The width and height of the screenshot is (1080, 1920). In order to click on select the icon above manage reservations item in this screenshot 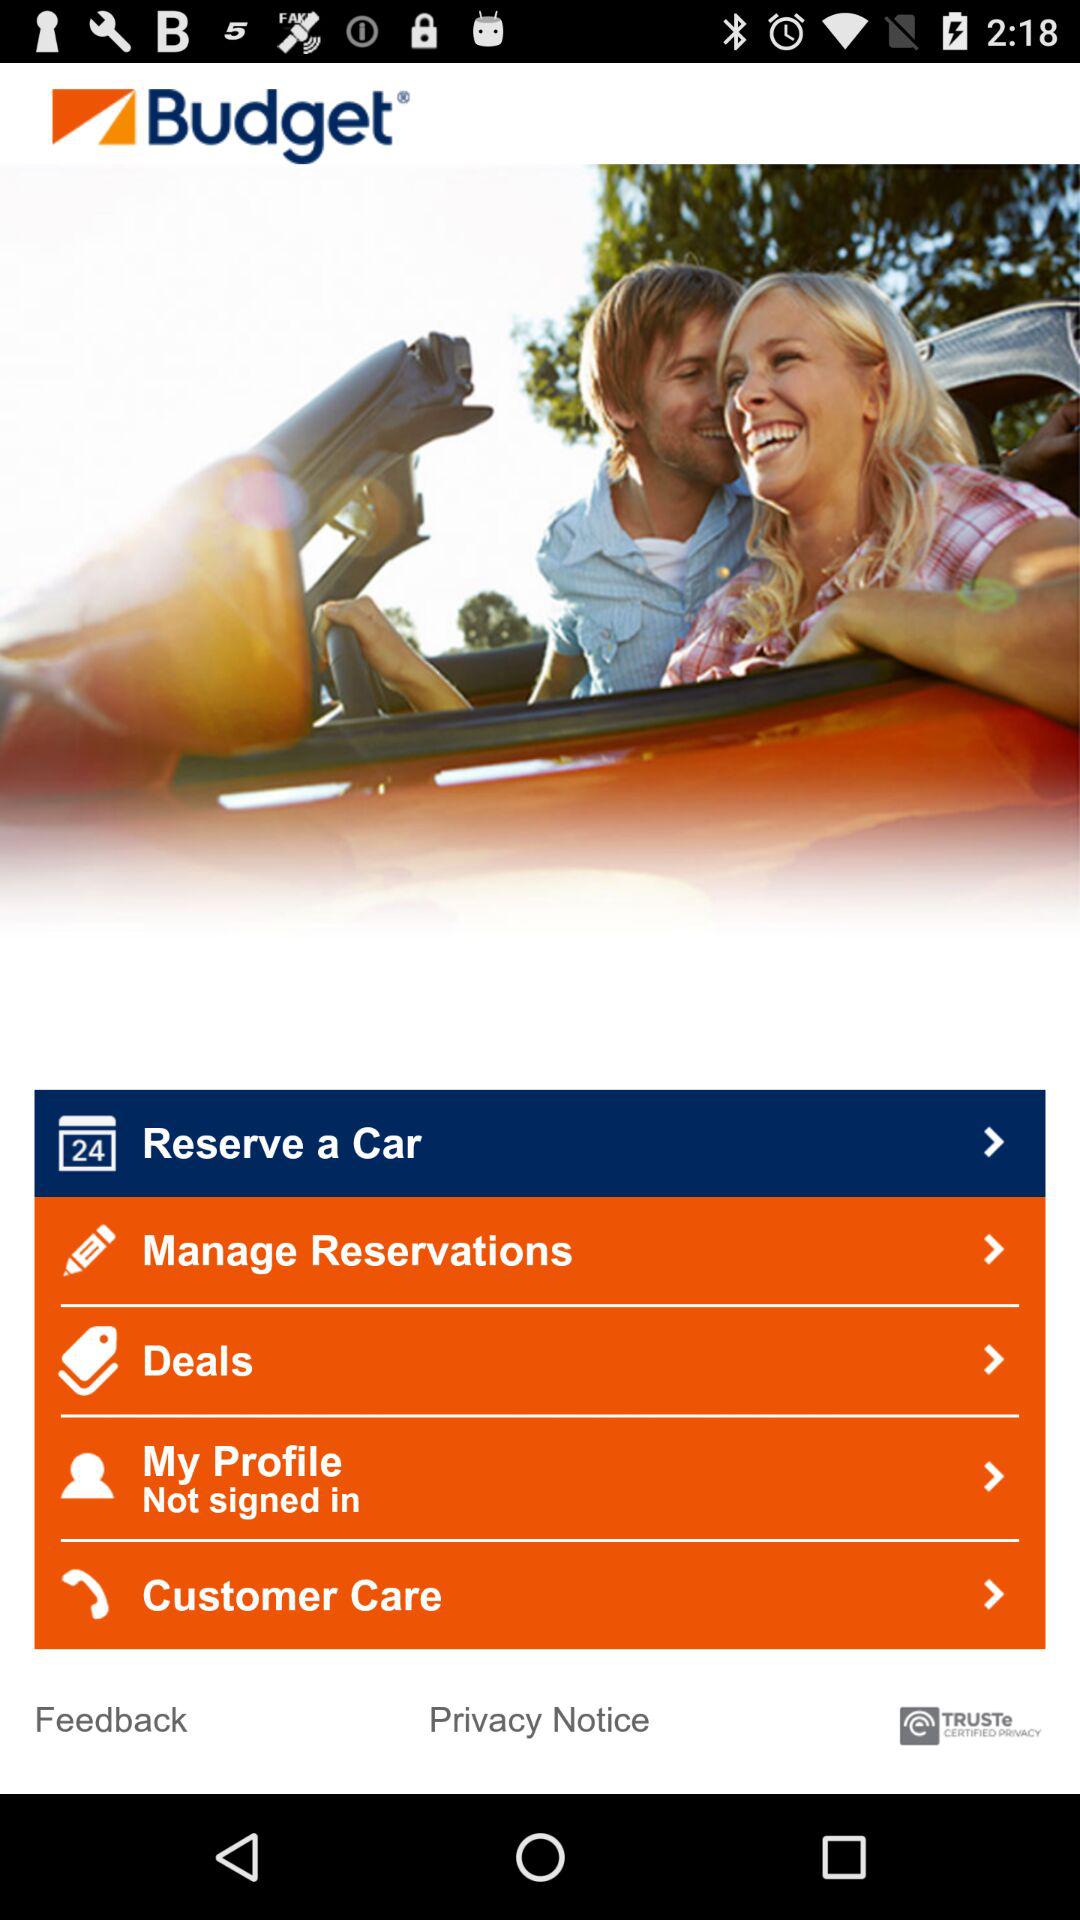, I will do `click(540, 1143)`.